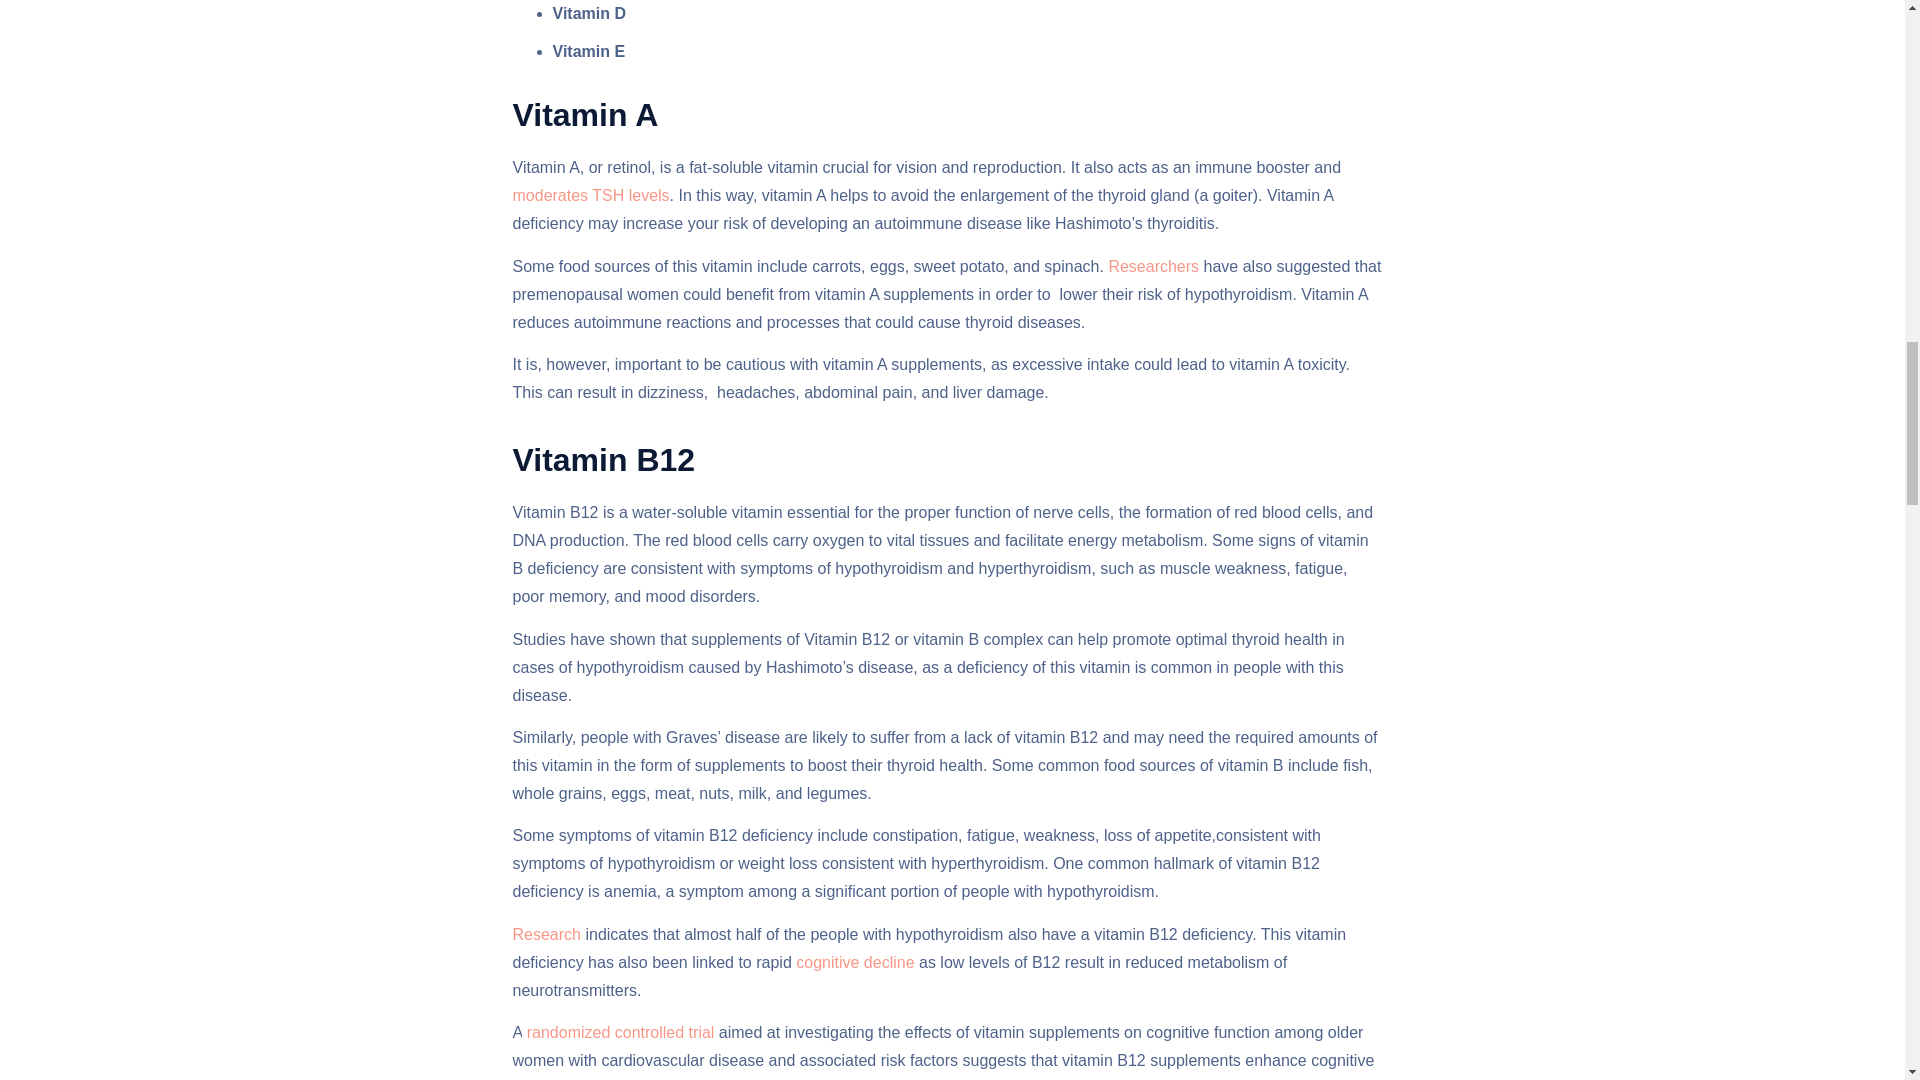  I want to click on Researchers, so click(1151, 266).